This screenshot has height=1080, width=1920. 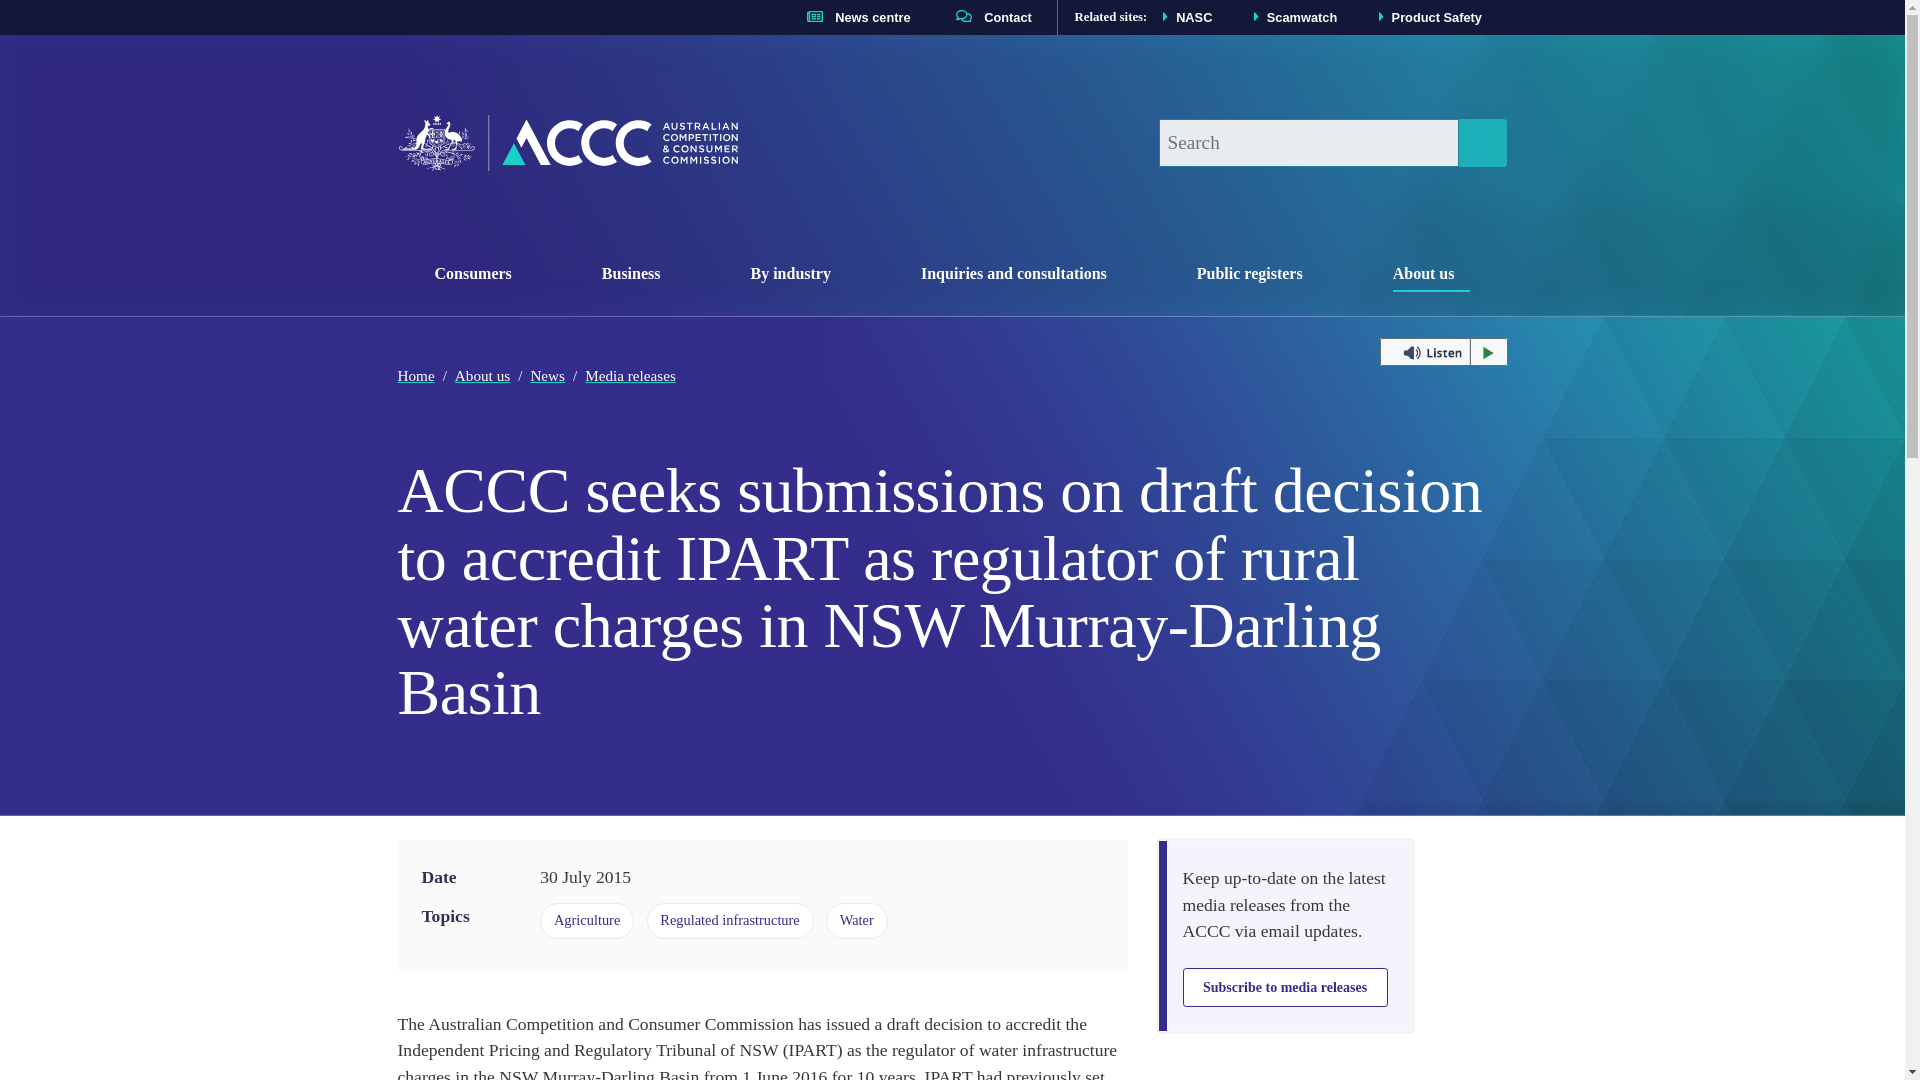 I want to click on Scamwatch, so click(x=852, y=16).